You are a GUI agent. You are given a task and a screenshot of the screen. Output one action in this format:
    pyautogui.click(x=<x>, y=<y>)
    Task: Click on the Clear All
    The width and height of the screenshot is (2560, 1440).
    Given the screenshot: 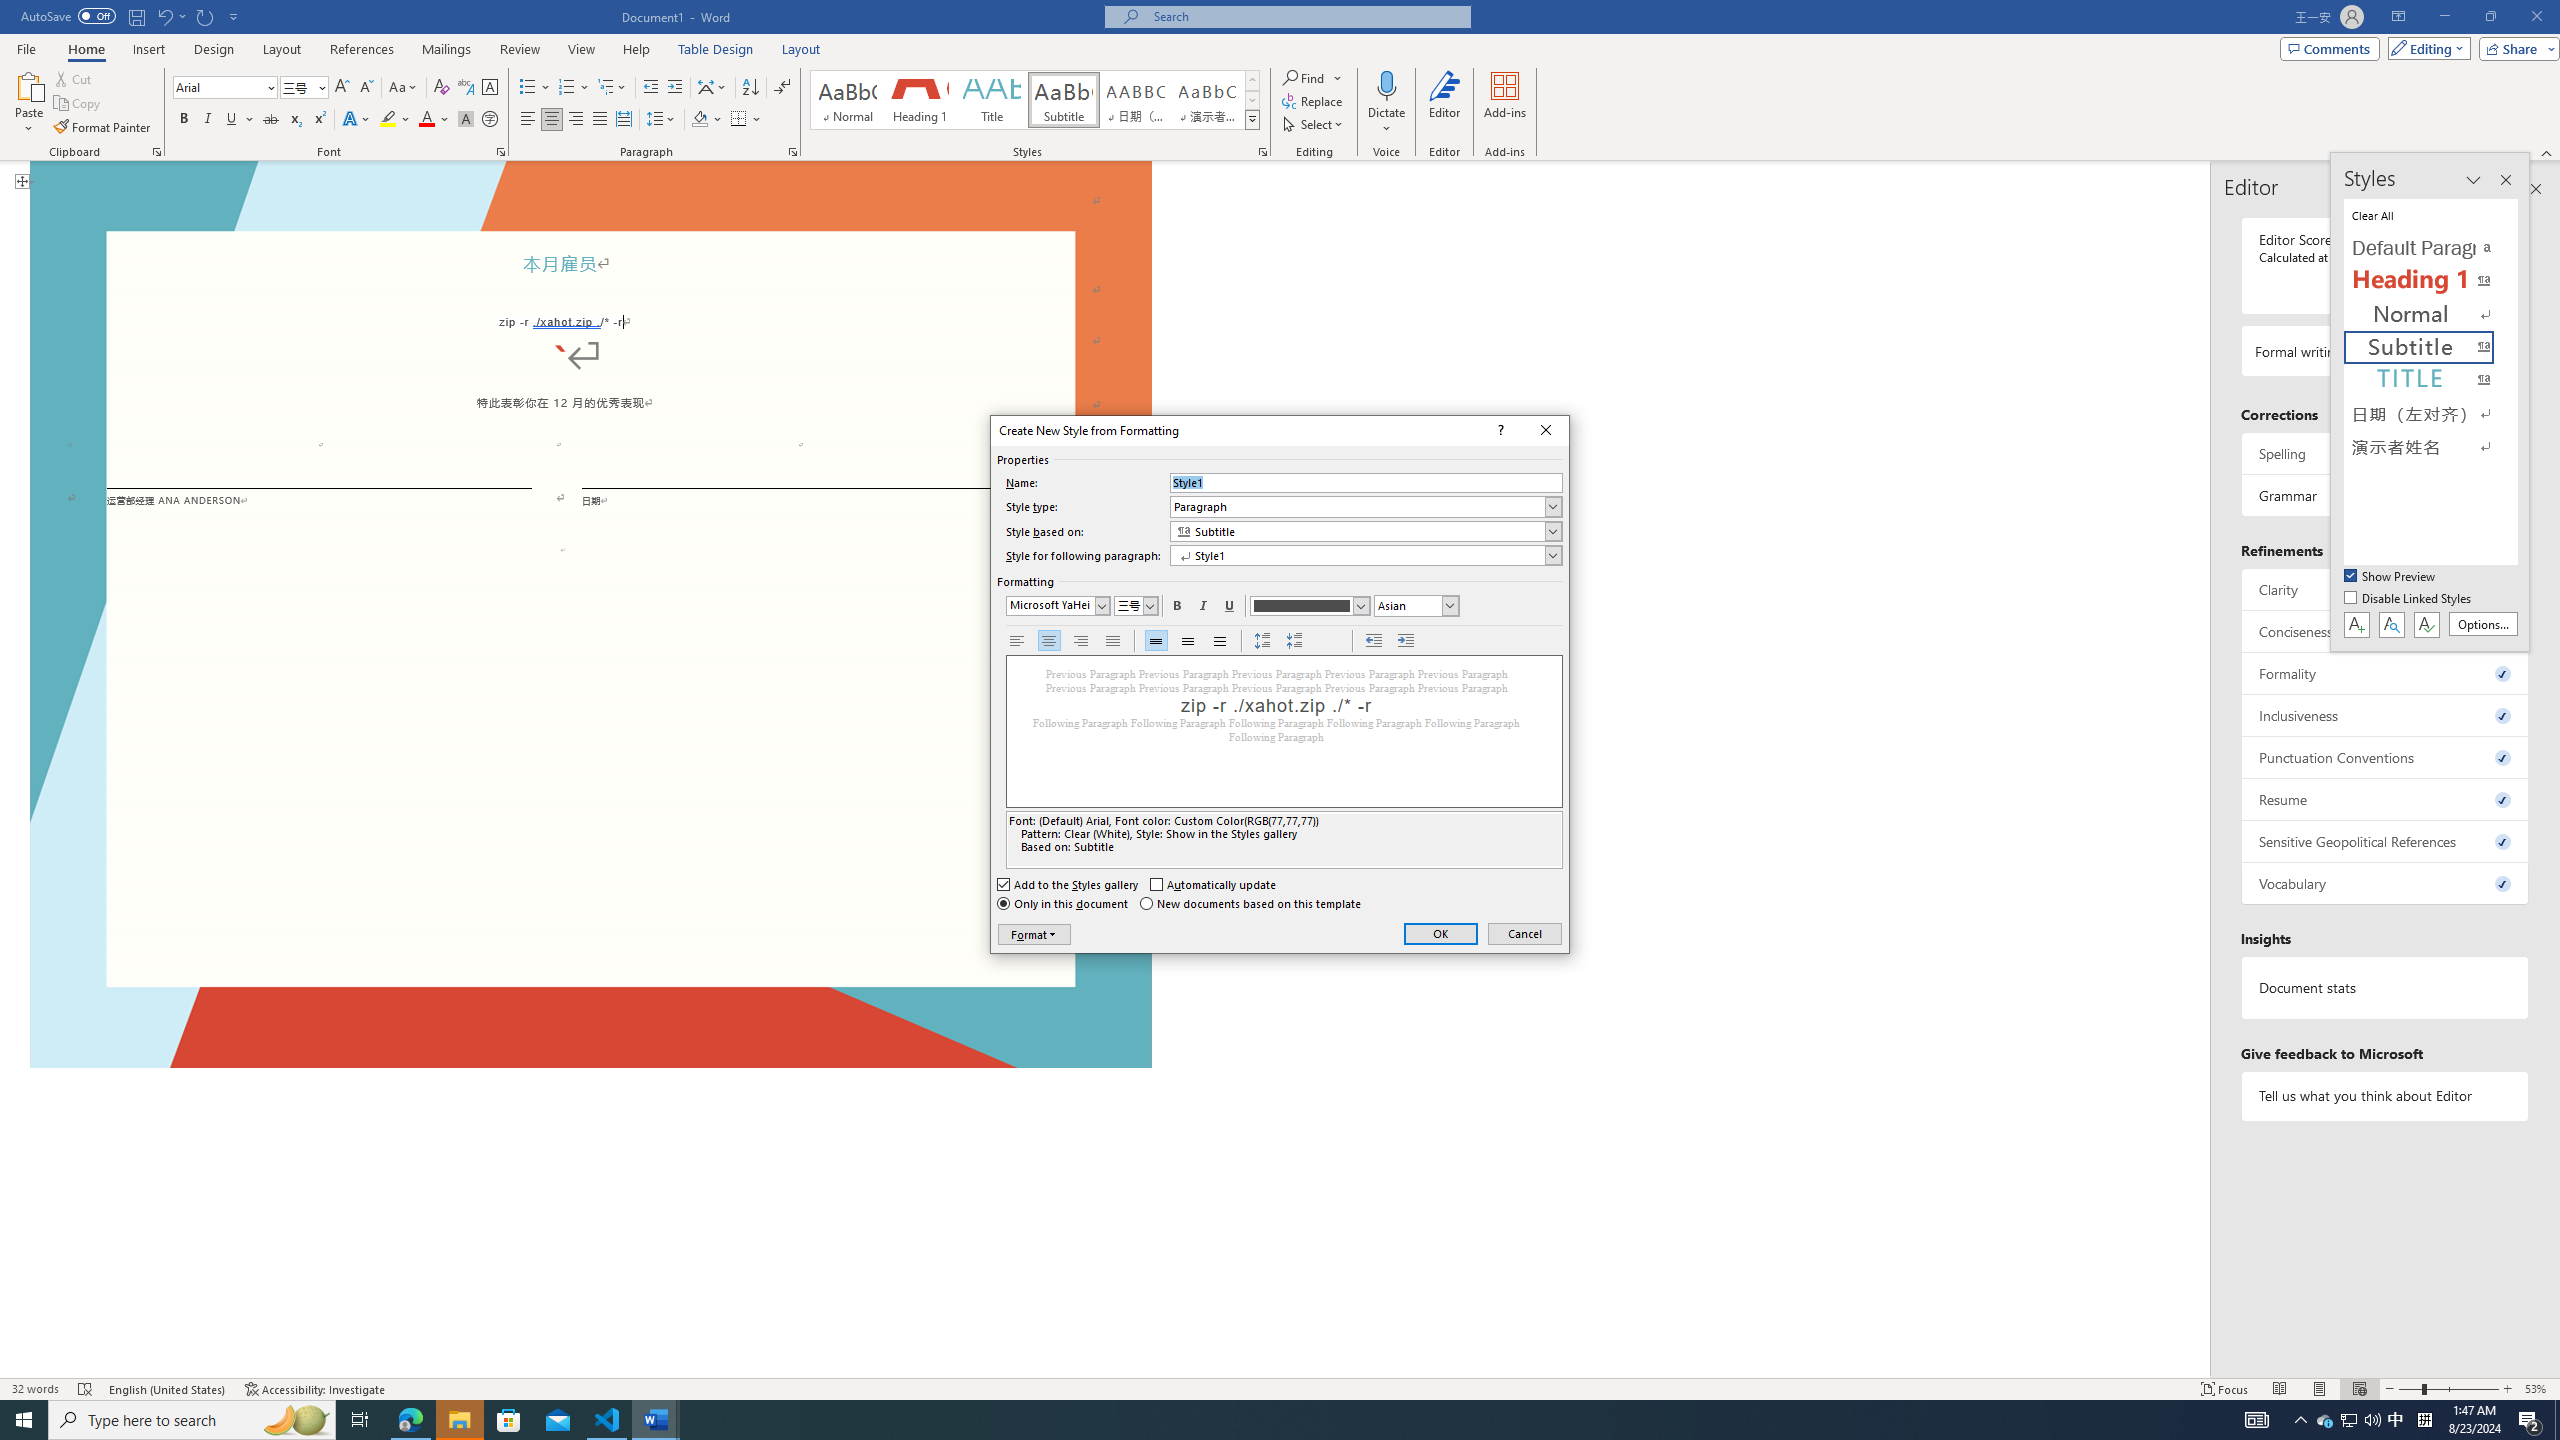 What is the action you would take?
    pyautogui.click(x=2432, y=214)
    